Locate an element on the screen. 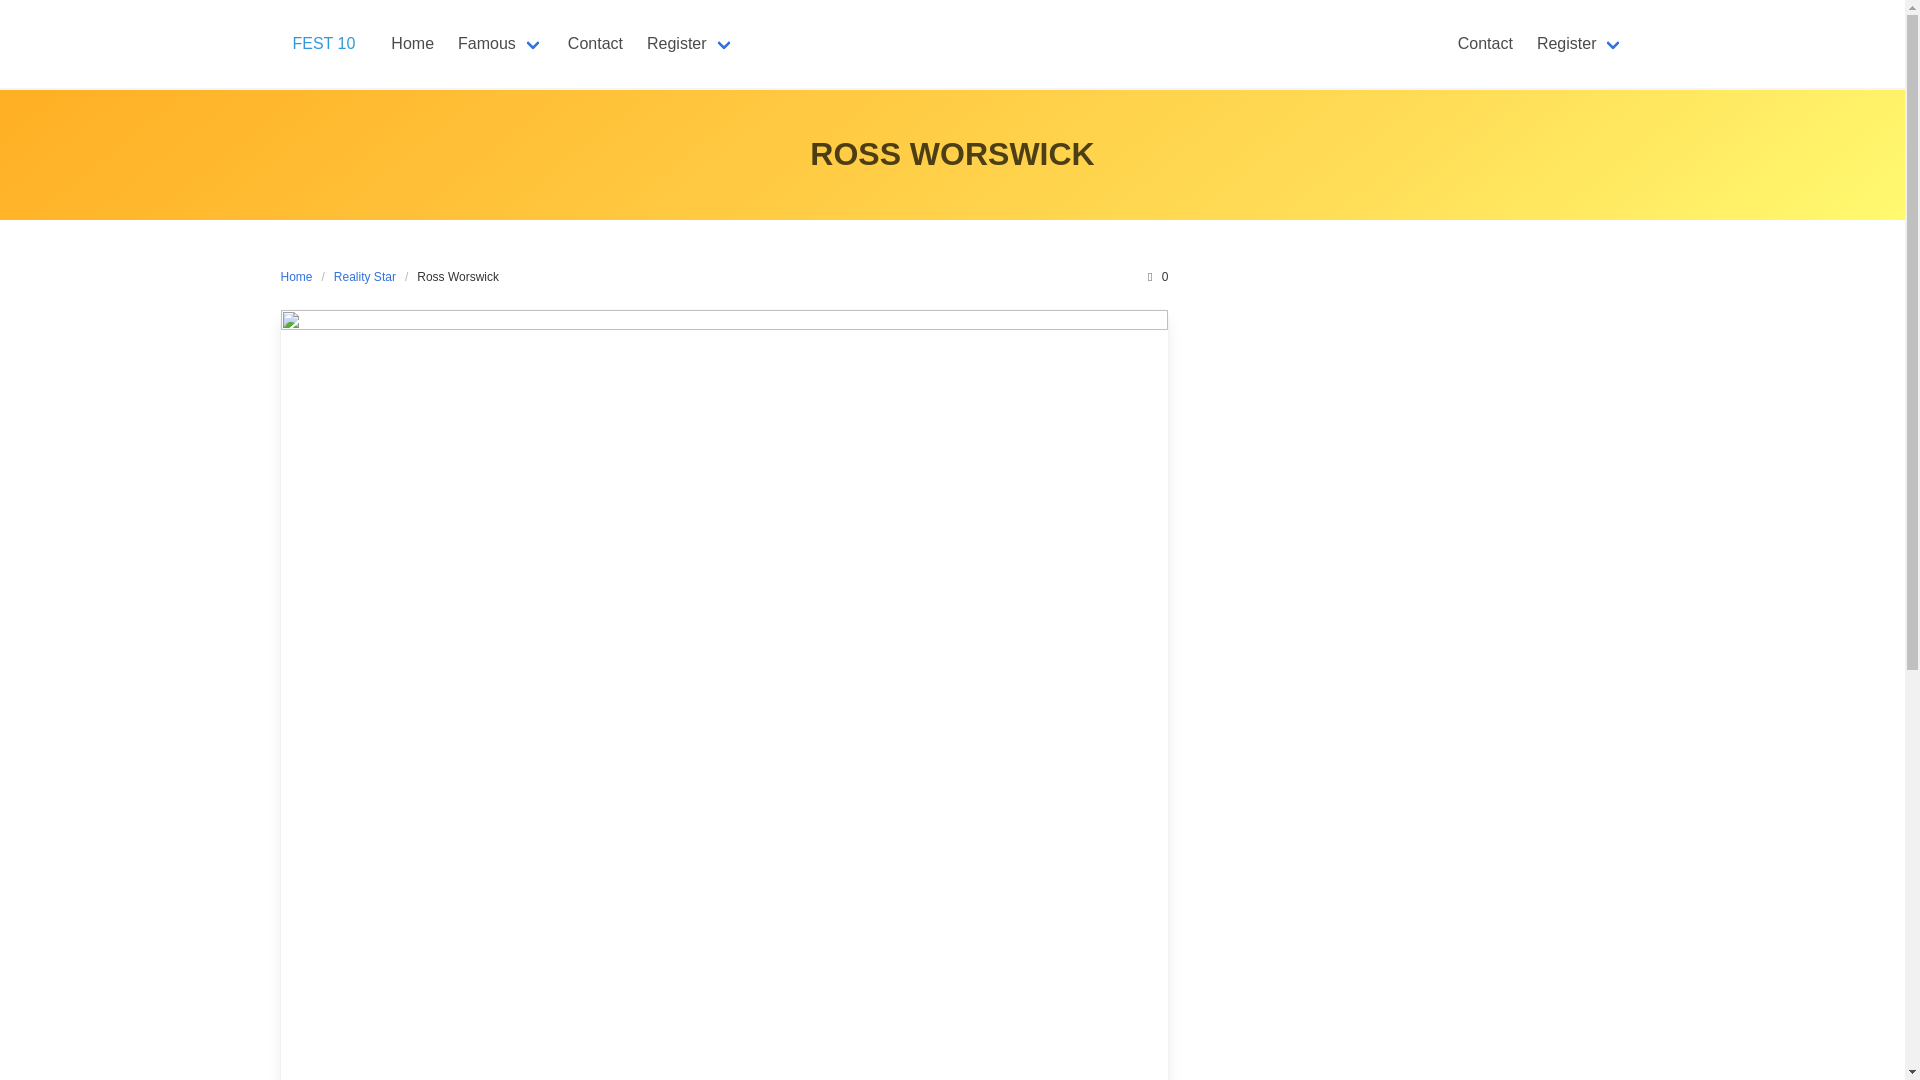 The image size is (1920, 1080). FEST 10 is located at coordinates (323, 44).